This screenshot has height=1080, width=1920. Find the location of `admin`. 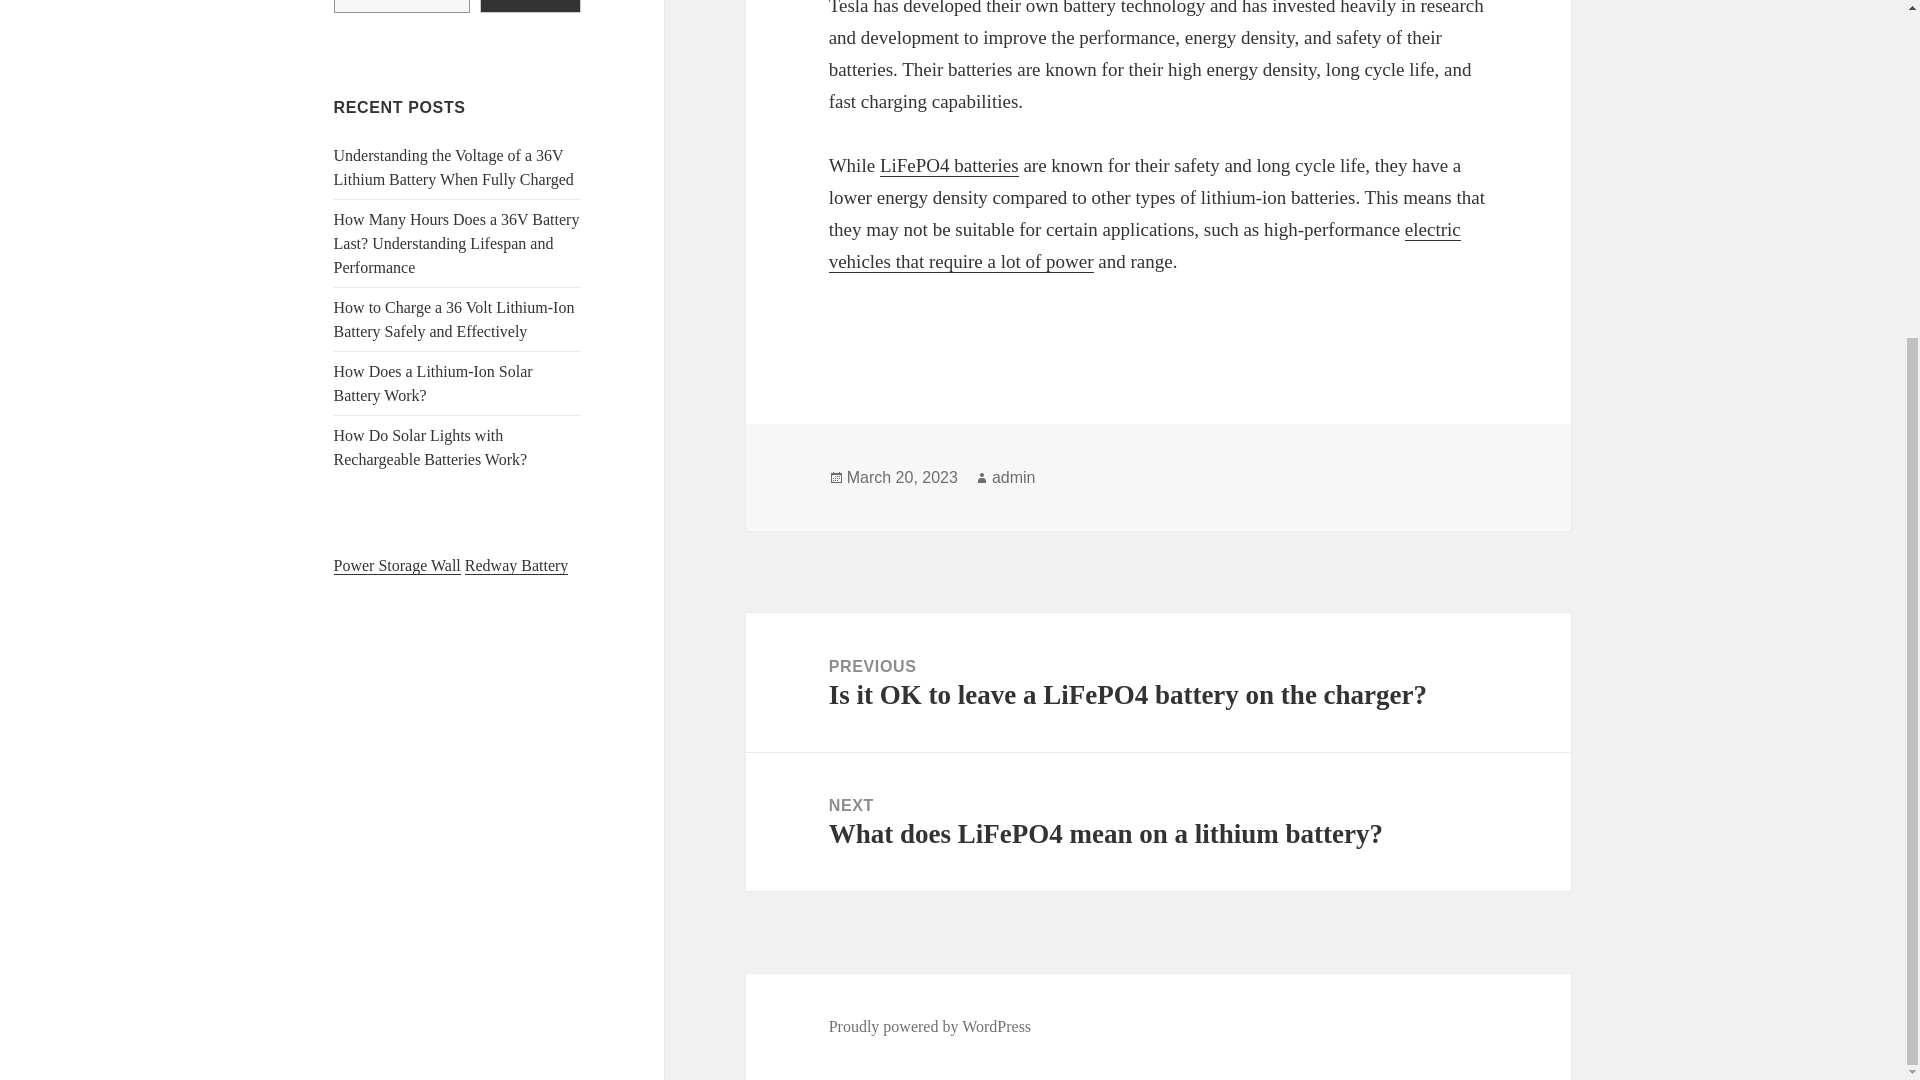

admin is located at coordinates (1014, 478).